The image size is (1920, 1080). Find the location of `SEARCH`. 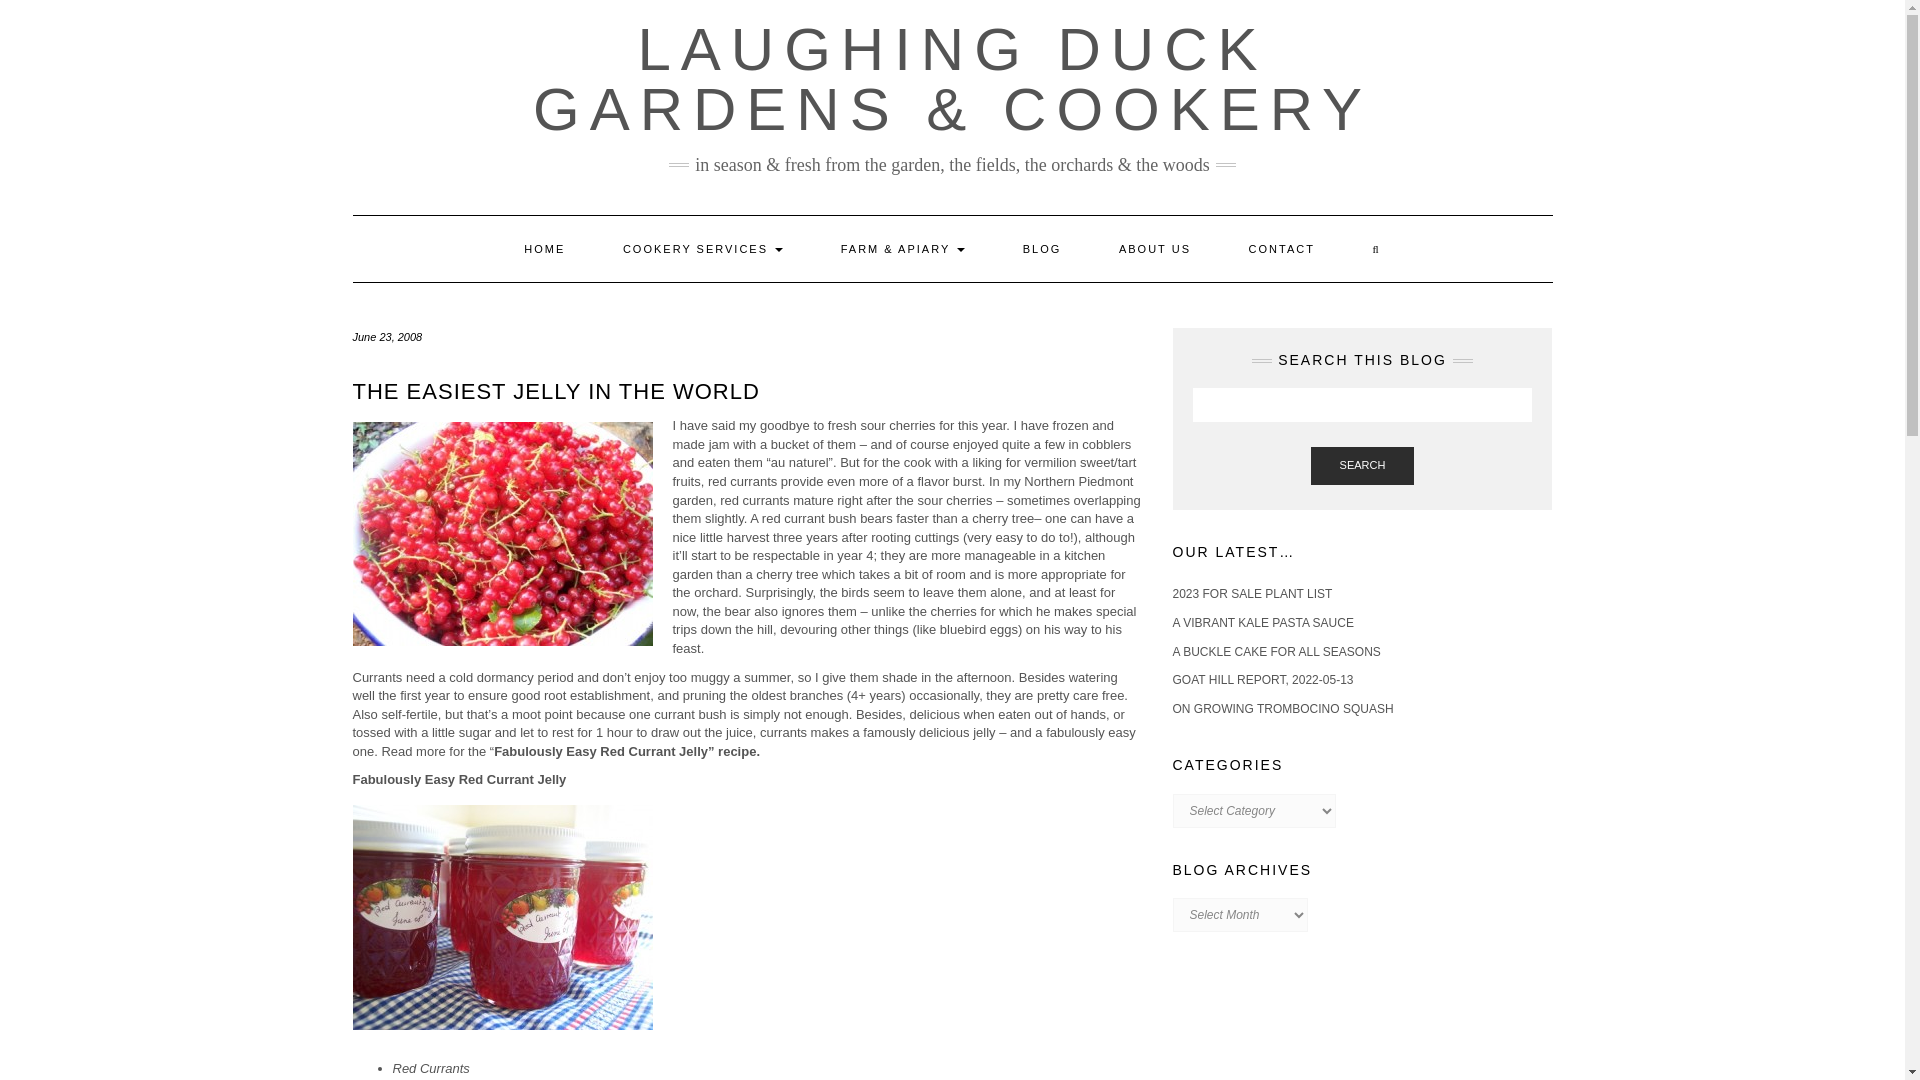

SEARCH is located at coordinates (1363, 466).